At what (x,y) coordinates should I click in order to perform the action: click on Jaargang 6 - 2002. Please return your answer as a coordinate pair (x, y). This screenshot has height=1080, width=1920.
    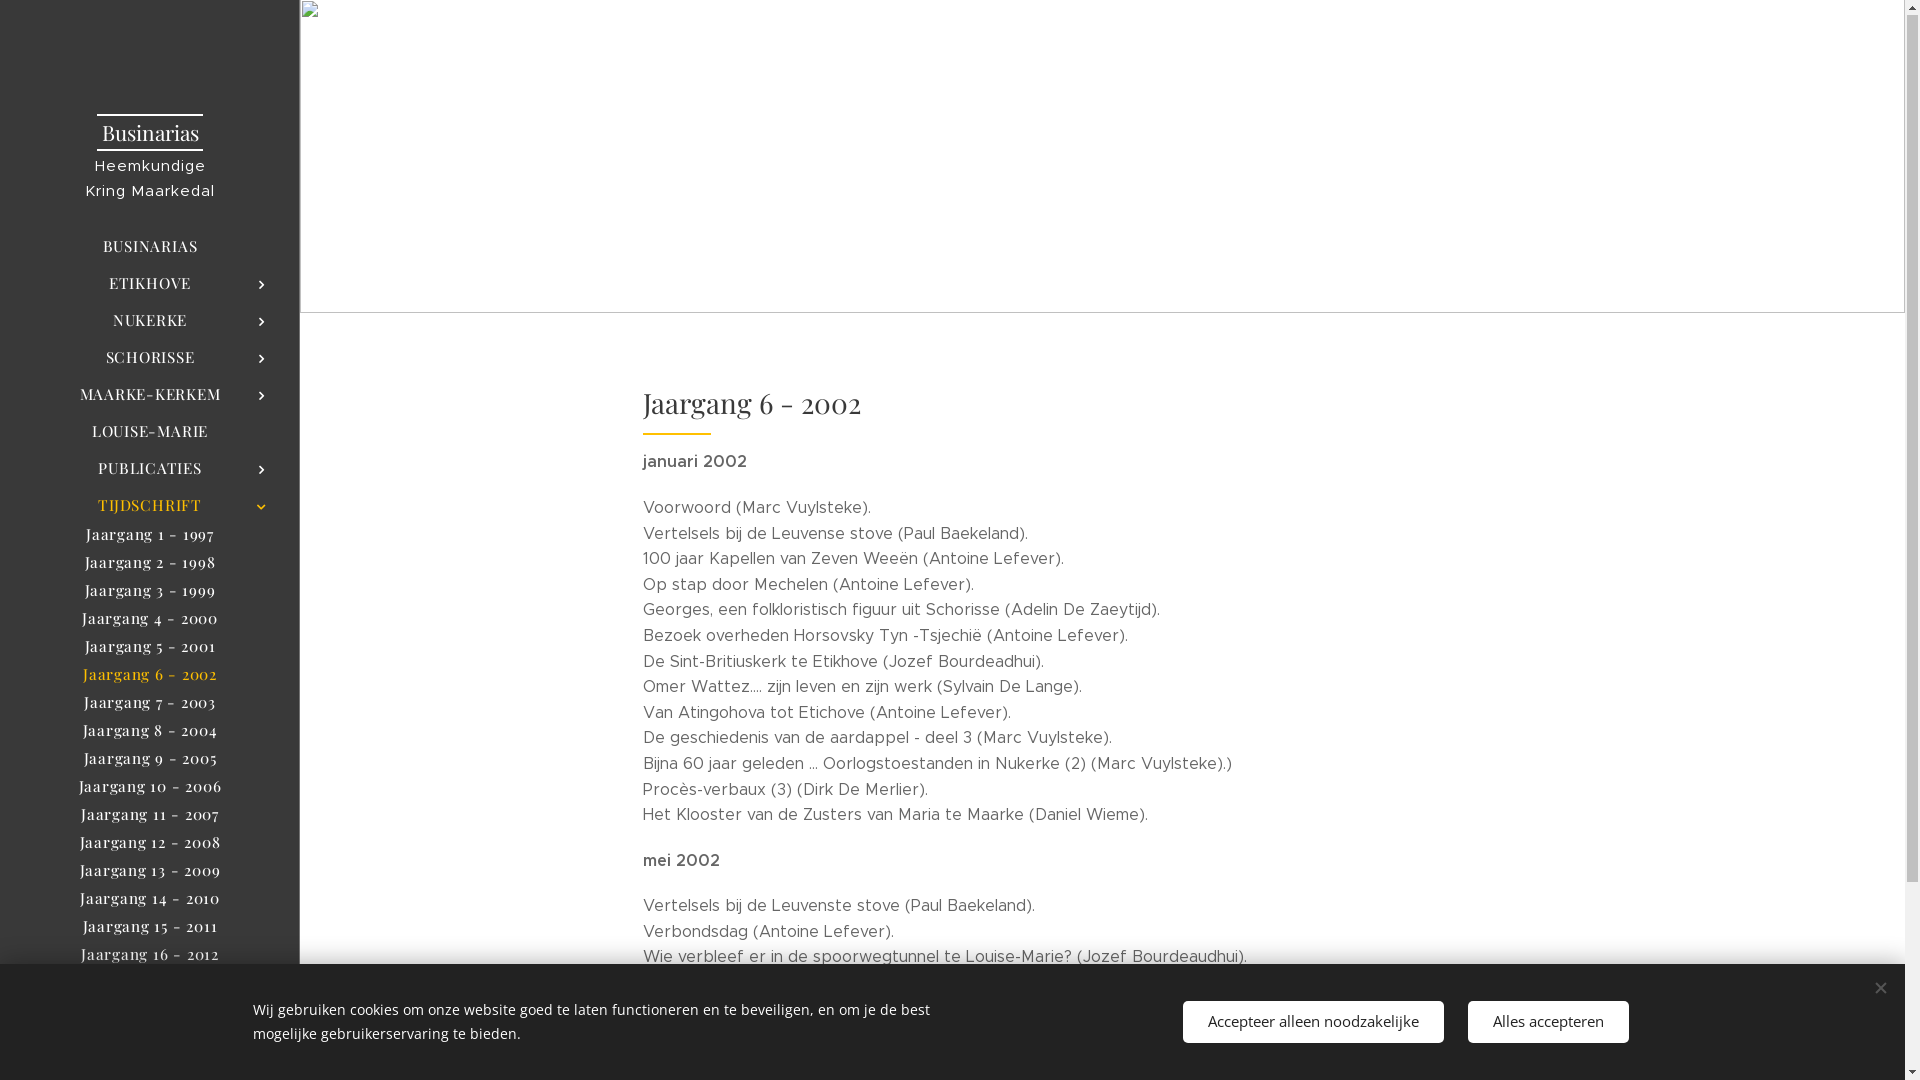
    Looking at the image, I should click on (150, 675).